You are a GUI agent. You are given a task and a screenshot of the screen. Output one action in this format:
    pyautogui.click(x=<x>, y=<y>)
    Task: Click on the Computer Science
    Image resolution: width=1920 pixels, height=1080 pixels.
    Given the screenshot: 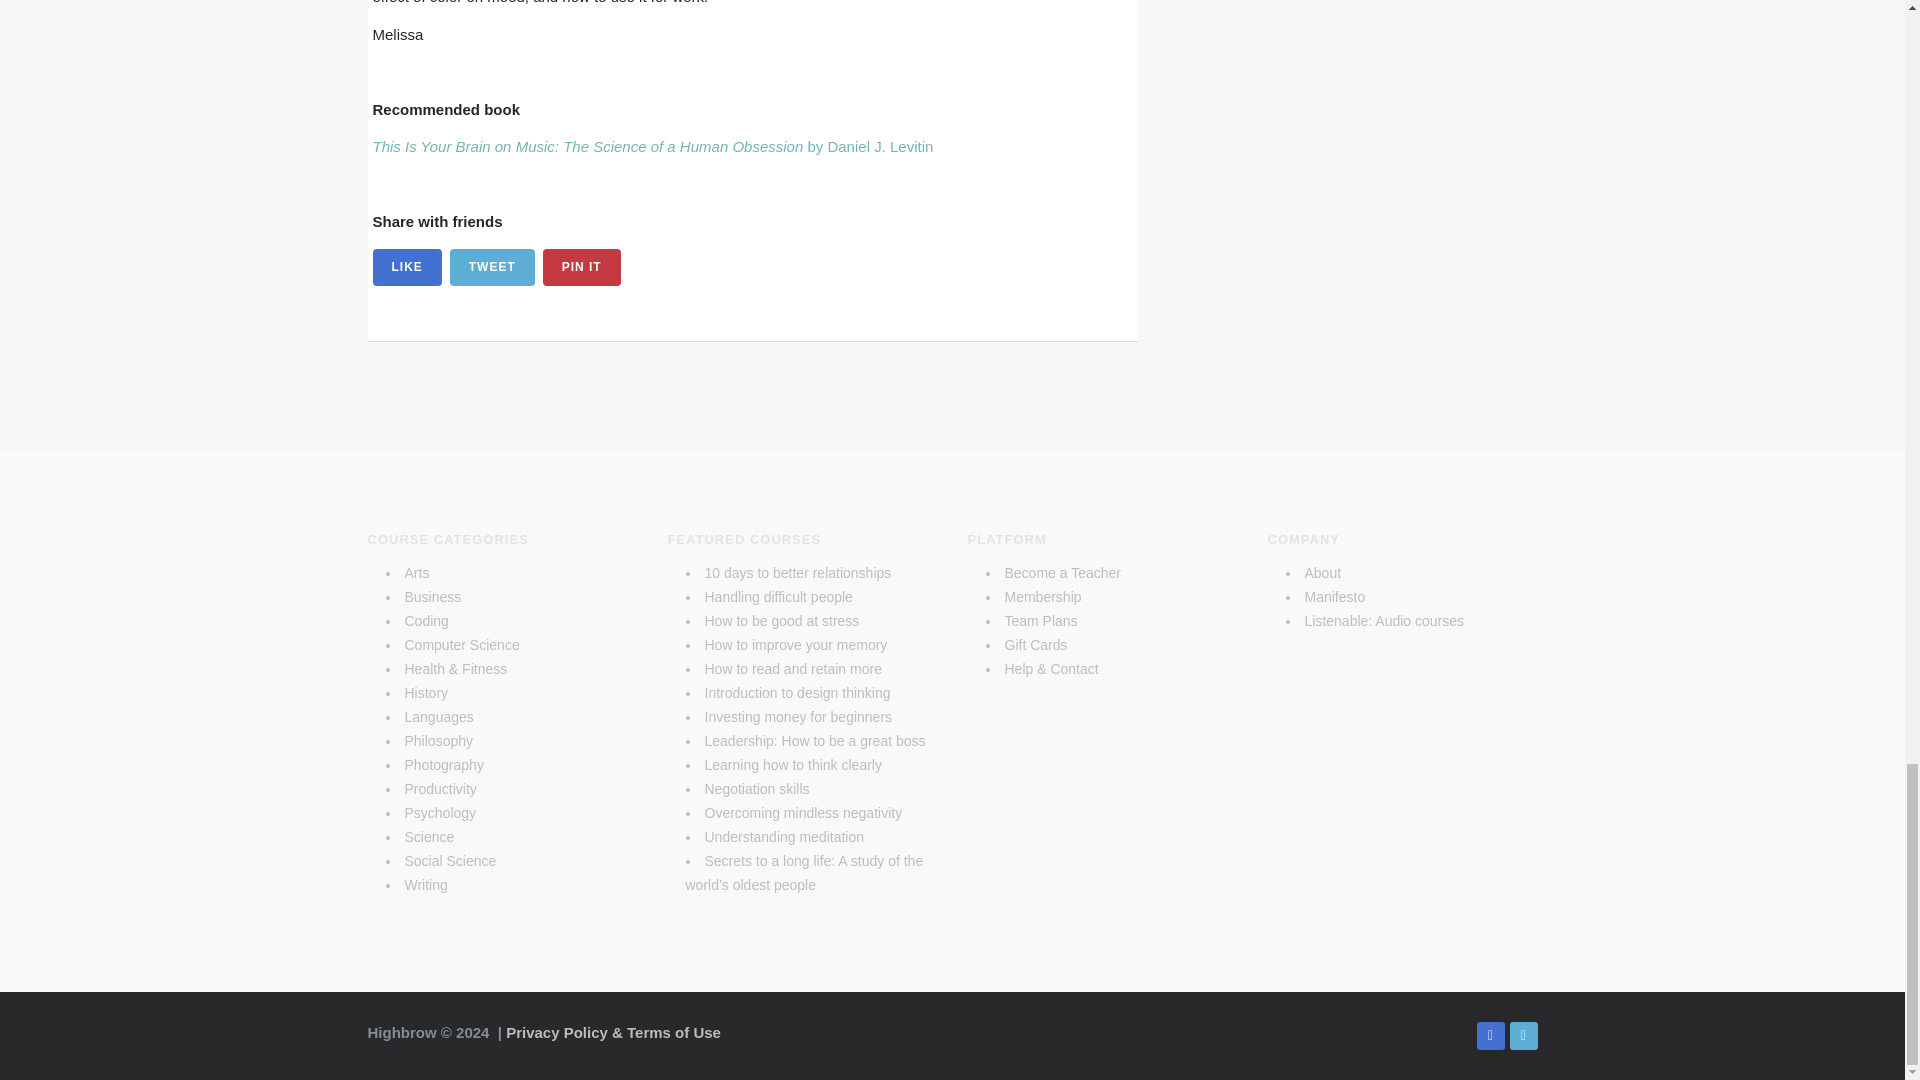 What is the action you would take?
    pyautogui.click(x=460, y=645)
    